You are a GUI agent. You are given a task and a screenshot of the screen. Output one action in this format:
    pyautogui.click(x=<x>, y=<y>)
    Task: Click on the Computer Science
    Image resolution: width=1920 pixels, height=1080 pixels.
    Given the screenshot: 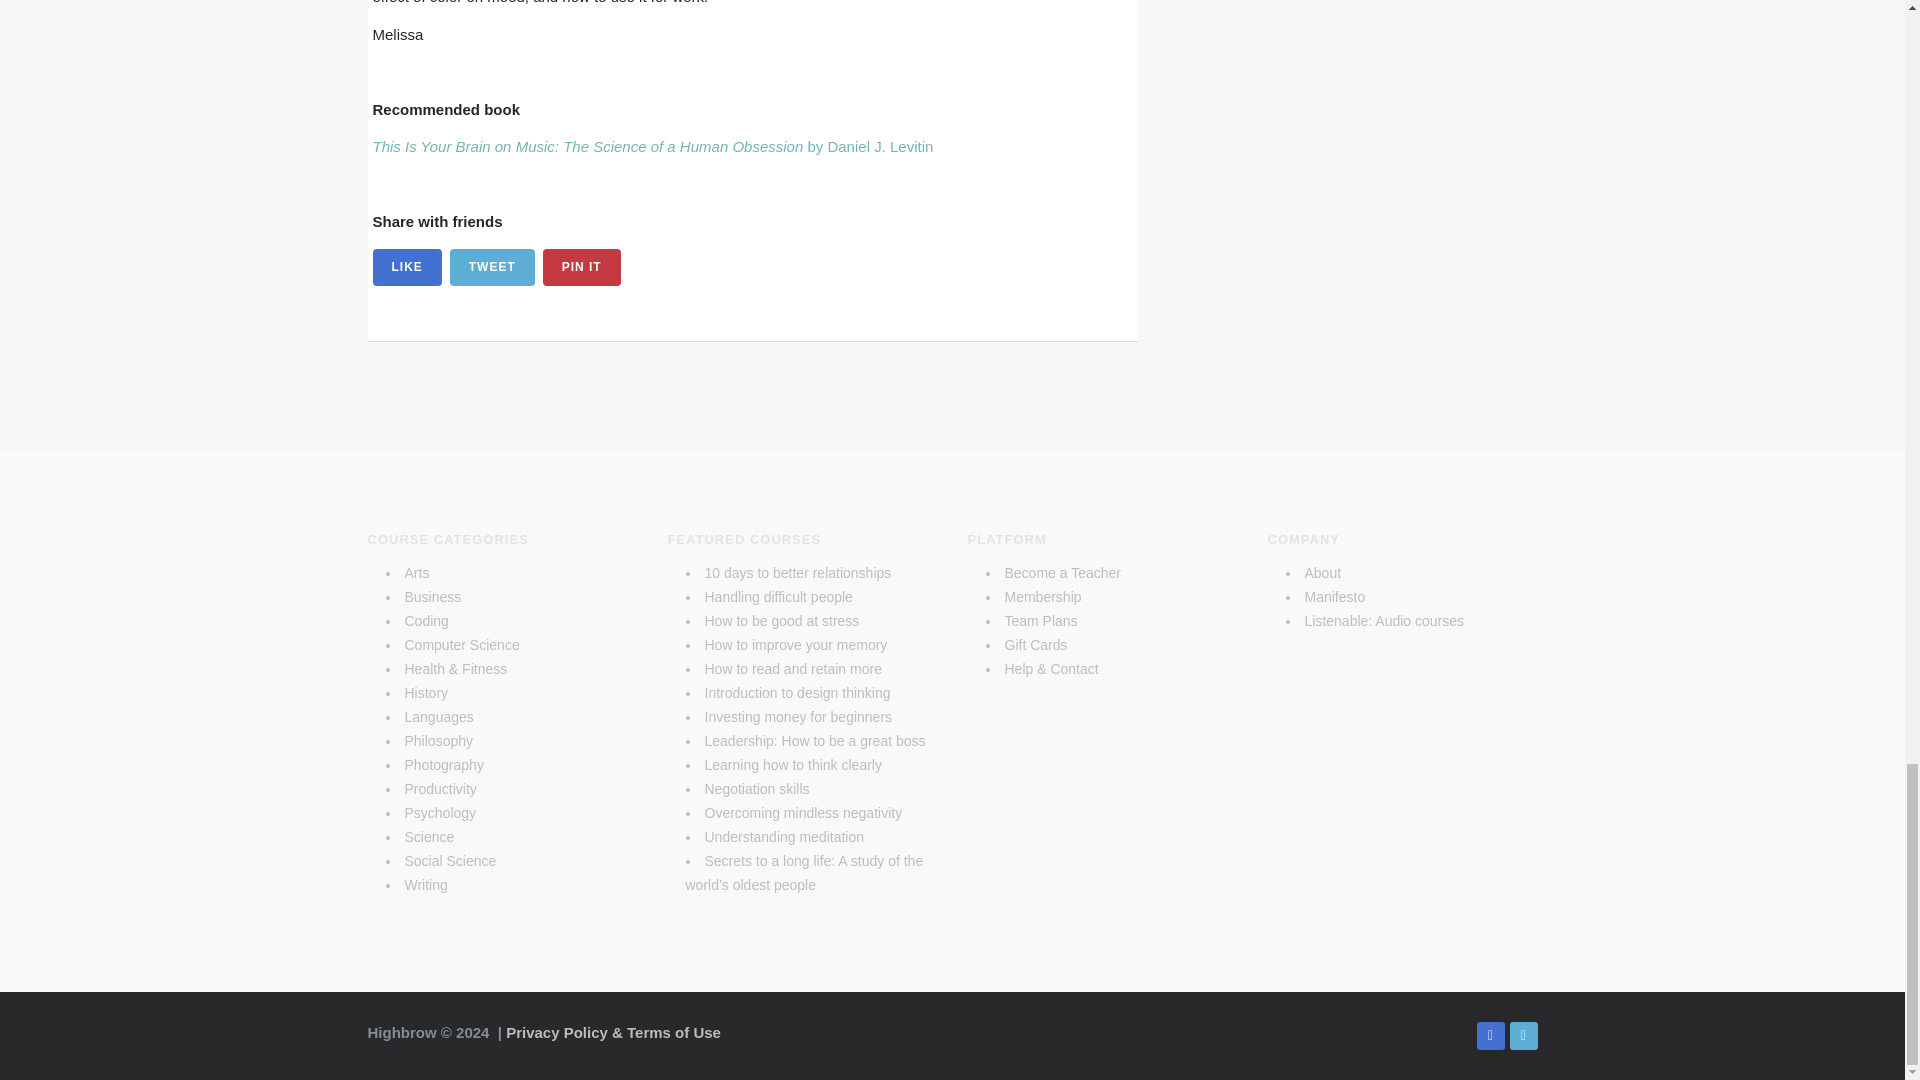 What is the action you would take?
    pyautogui.click(x=460, y=645)
    